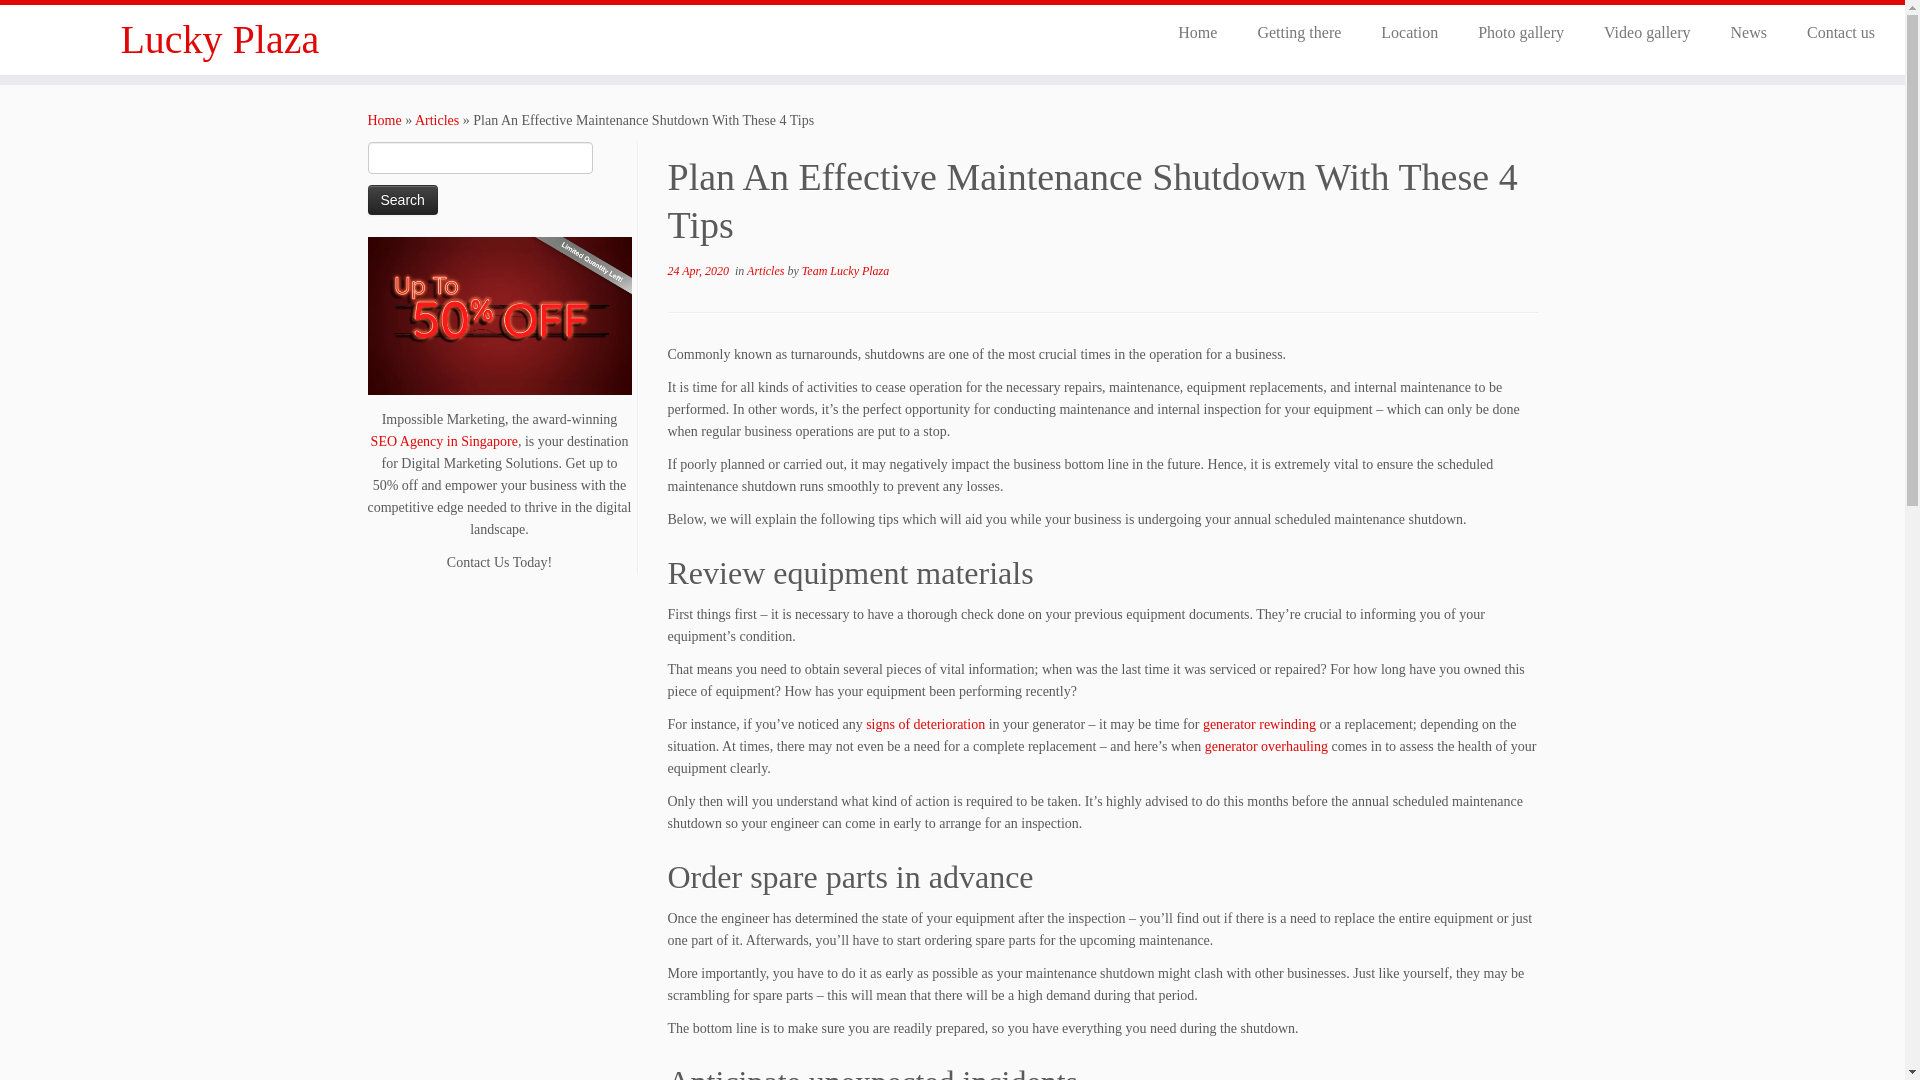 Image resolution: width=1920 pixels, height=1080 pixels. What do you see at coordinates (1647, 32) in the screenshot?
I see `Video gallery` at bounding box center [1647, 32].